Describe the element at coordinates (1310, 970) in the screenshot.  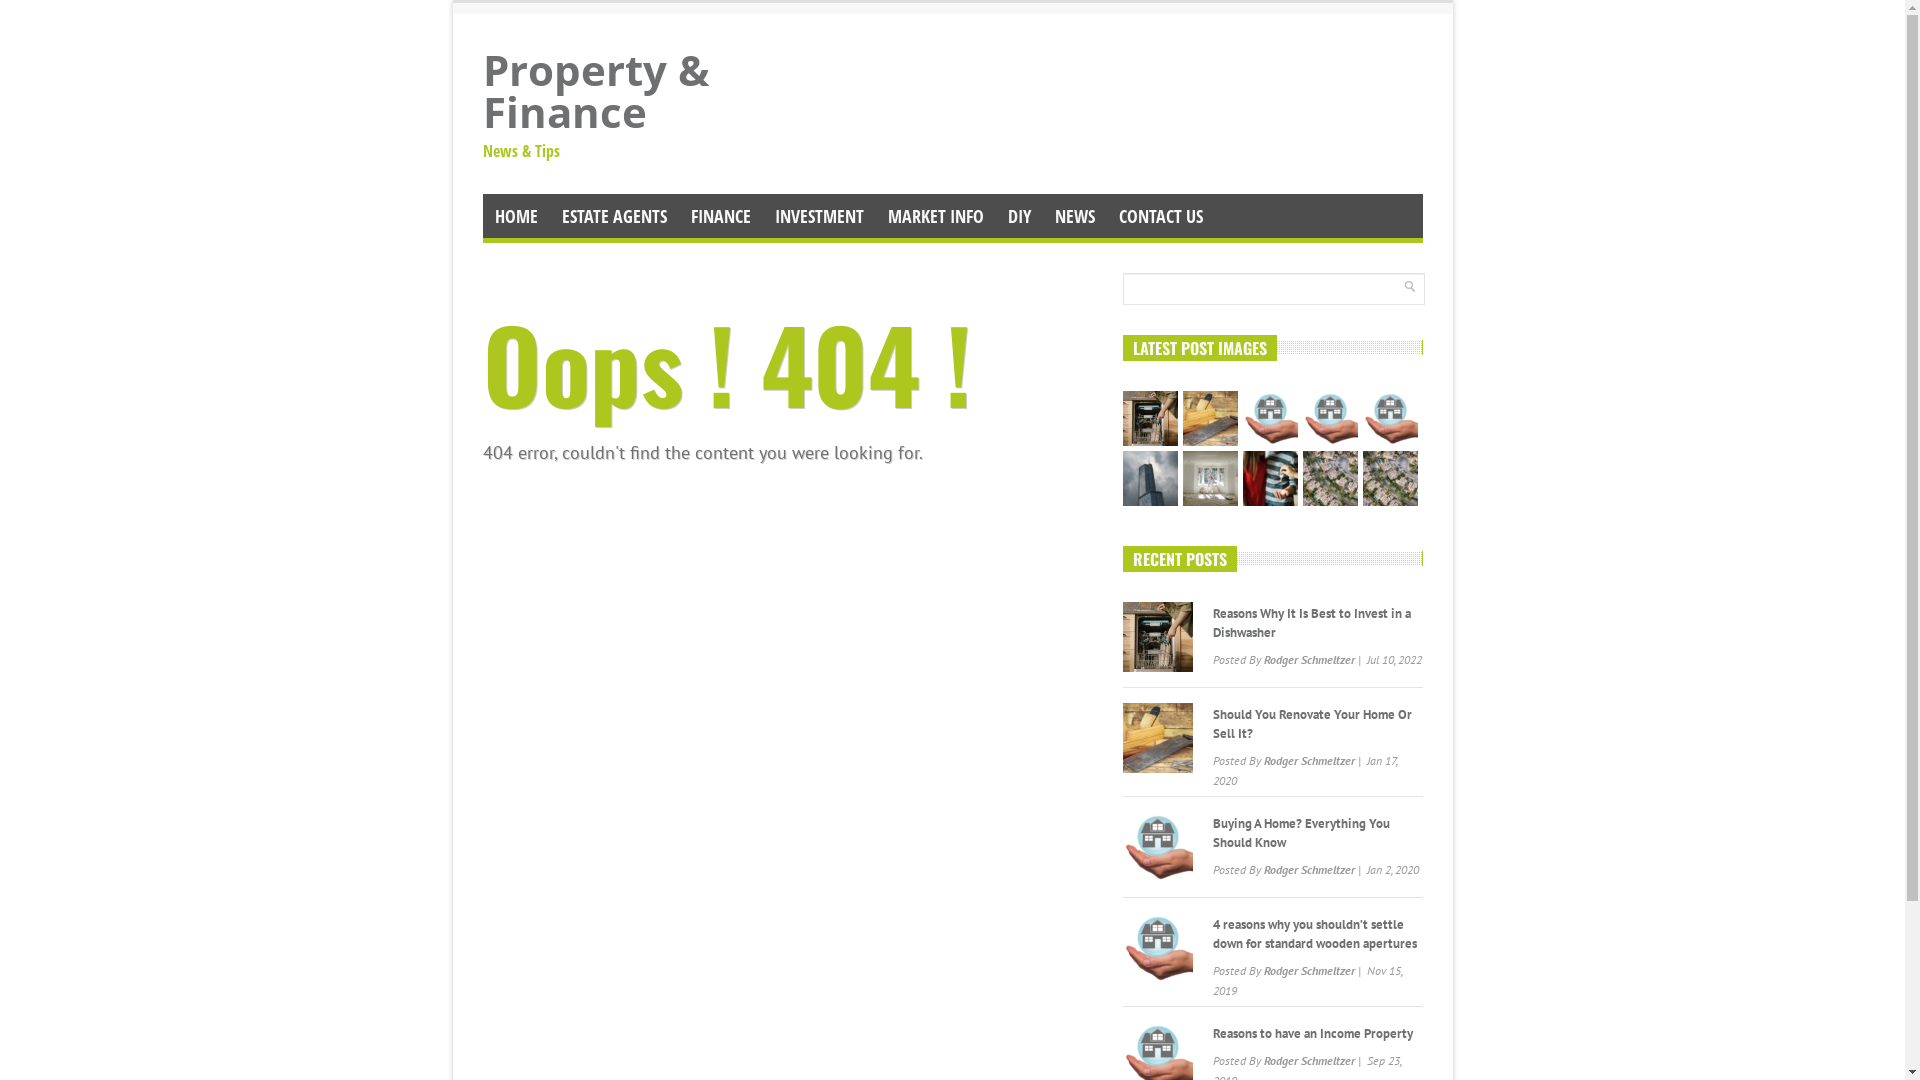
I see `Rodger Schmeltzer` at that location.